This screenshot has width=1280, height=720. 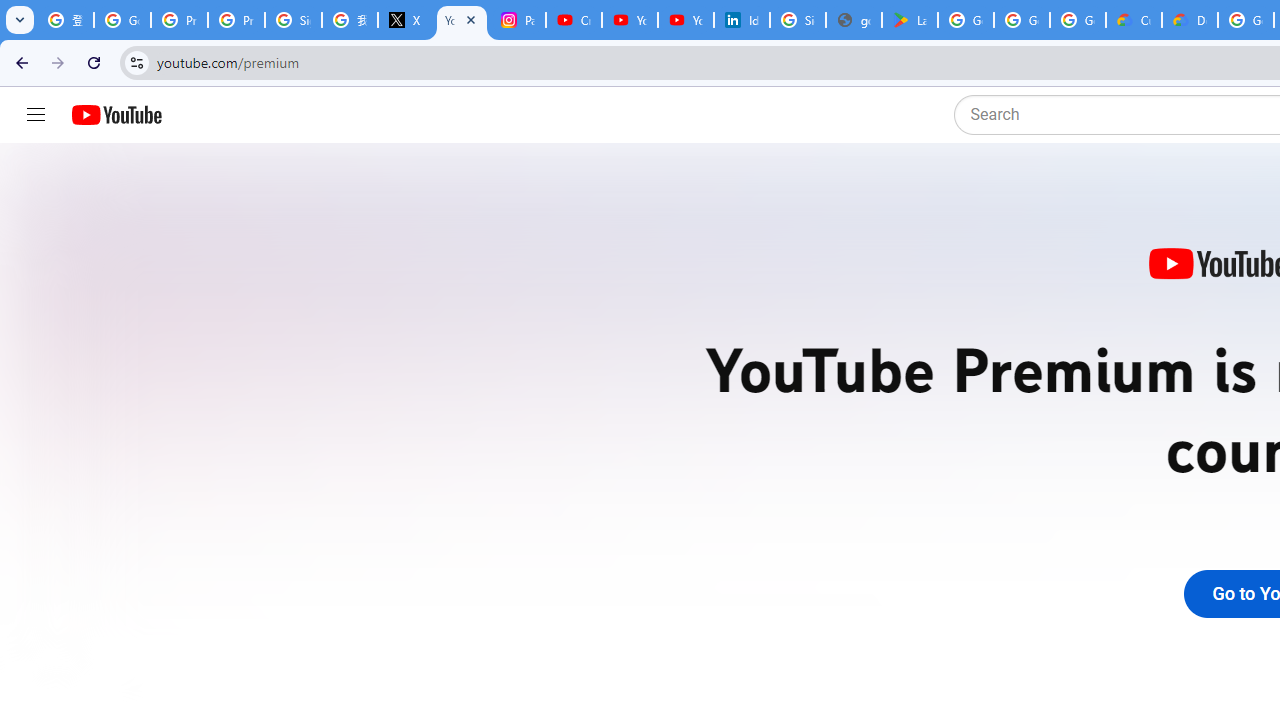 What do you see at coordinates (686, 20) in the screenshot?
I see `YouTube Culture & Trends - YouTube Top 10, 2021` at bounding box center [686, 20].